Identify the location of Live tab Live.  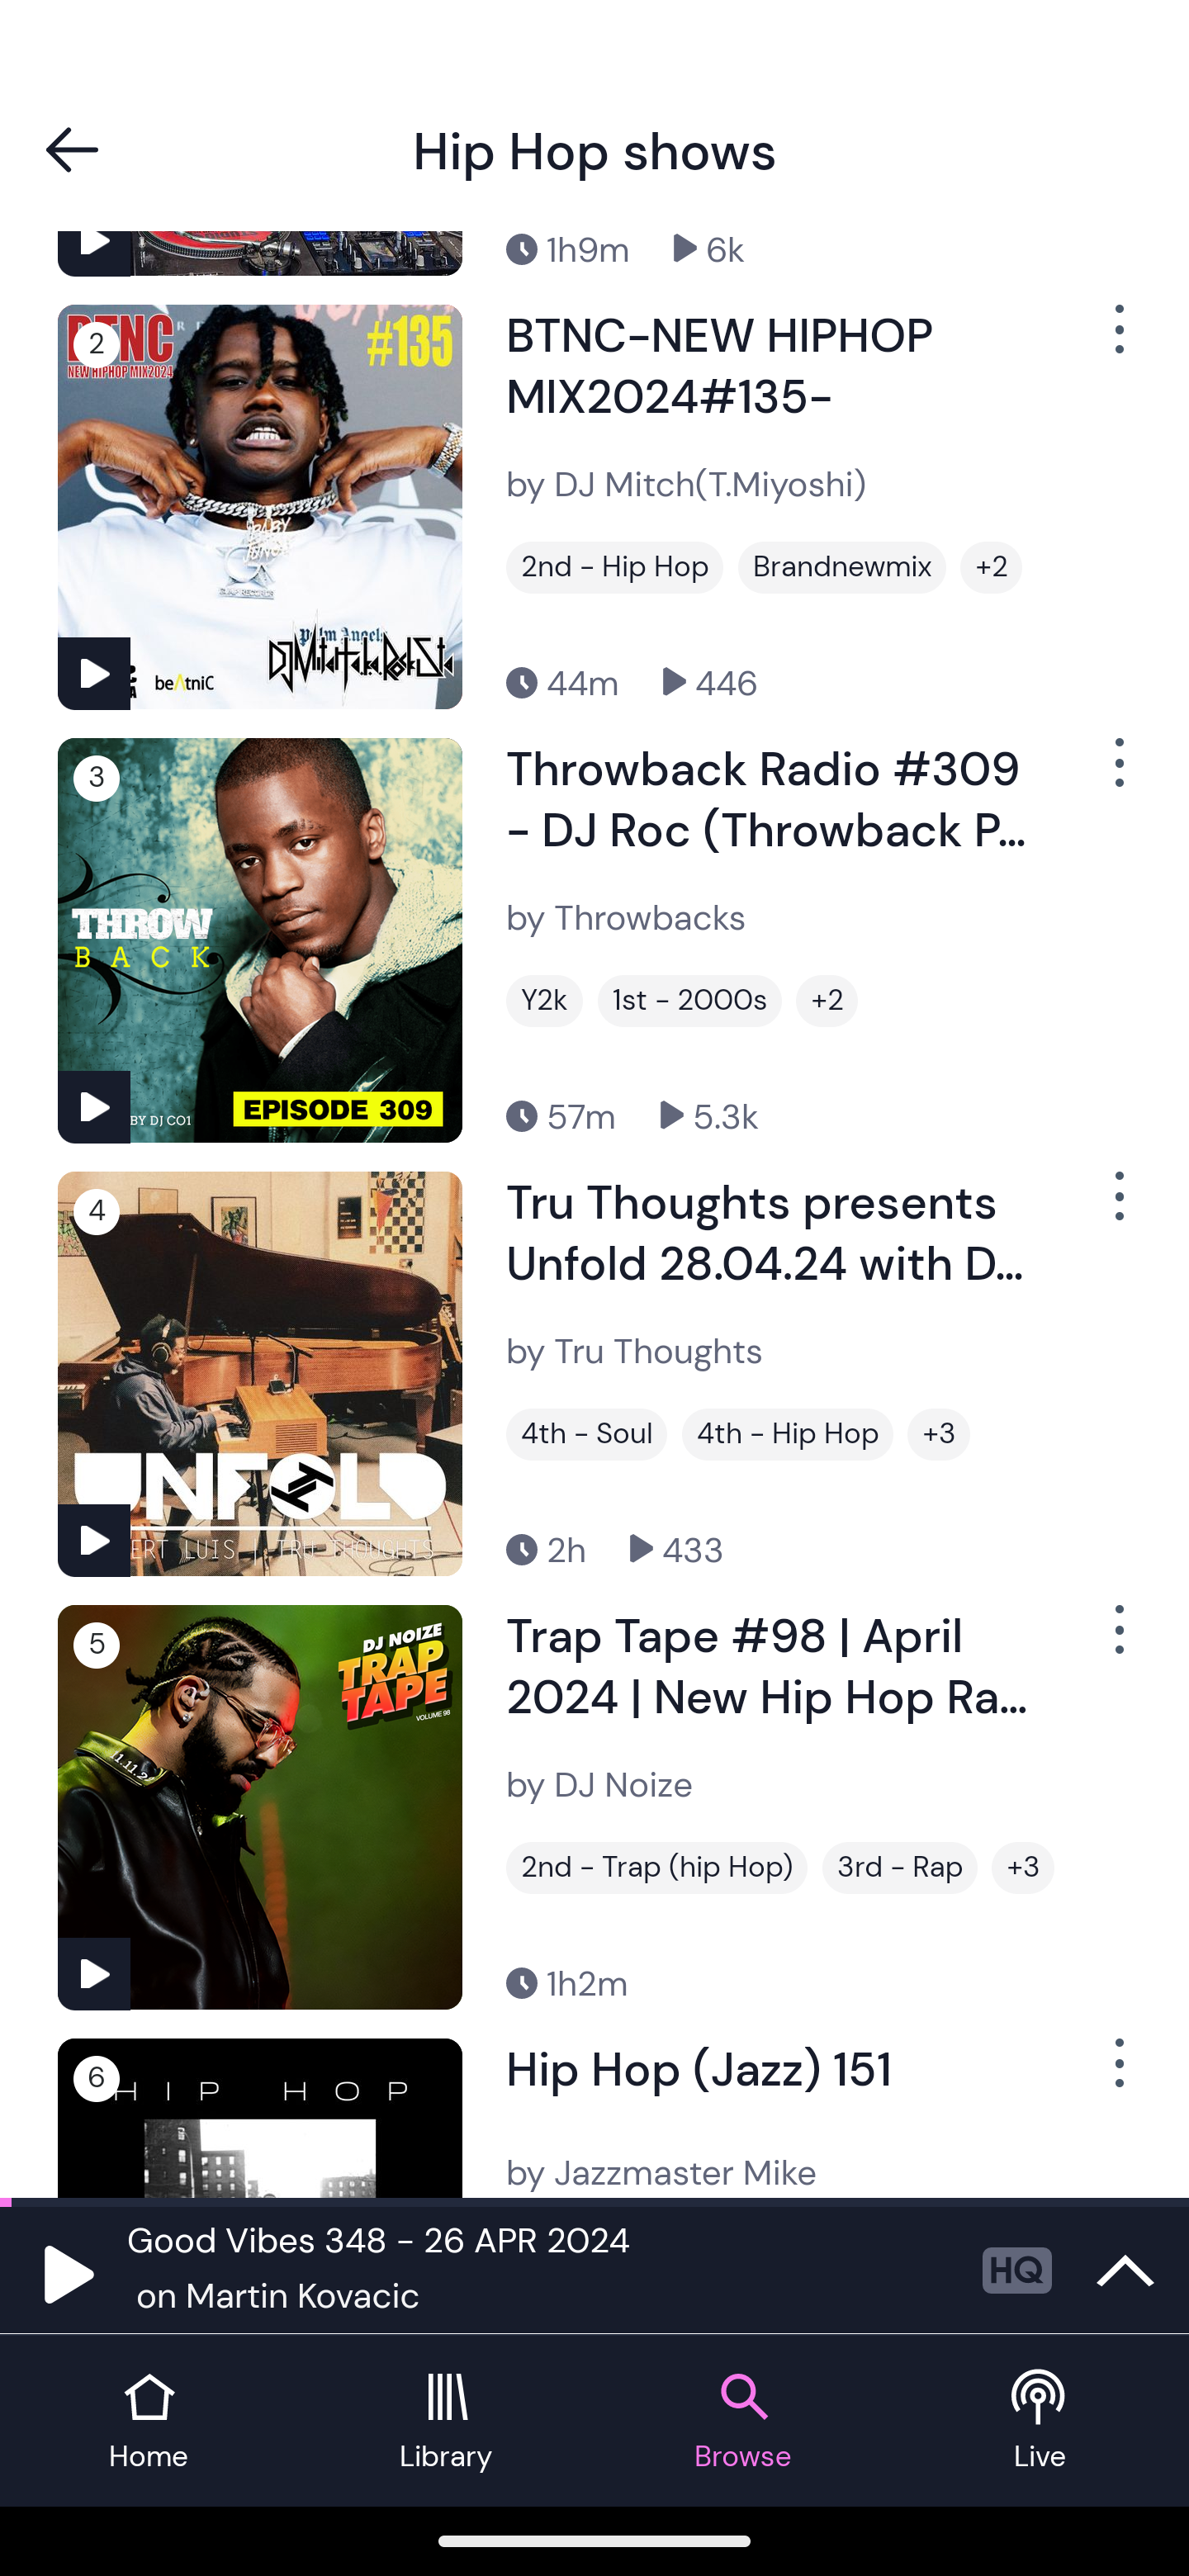
(1040, 2421).